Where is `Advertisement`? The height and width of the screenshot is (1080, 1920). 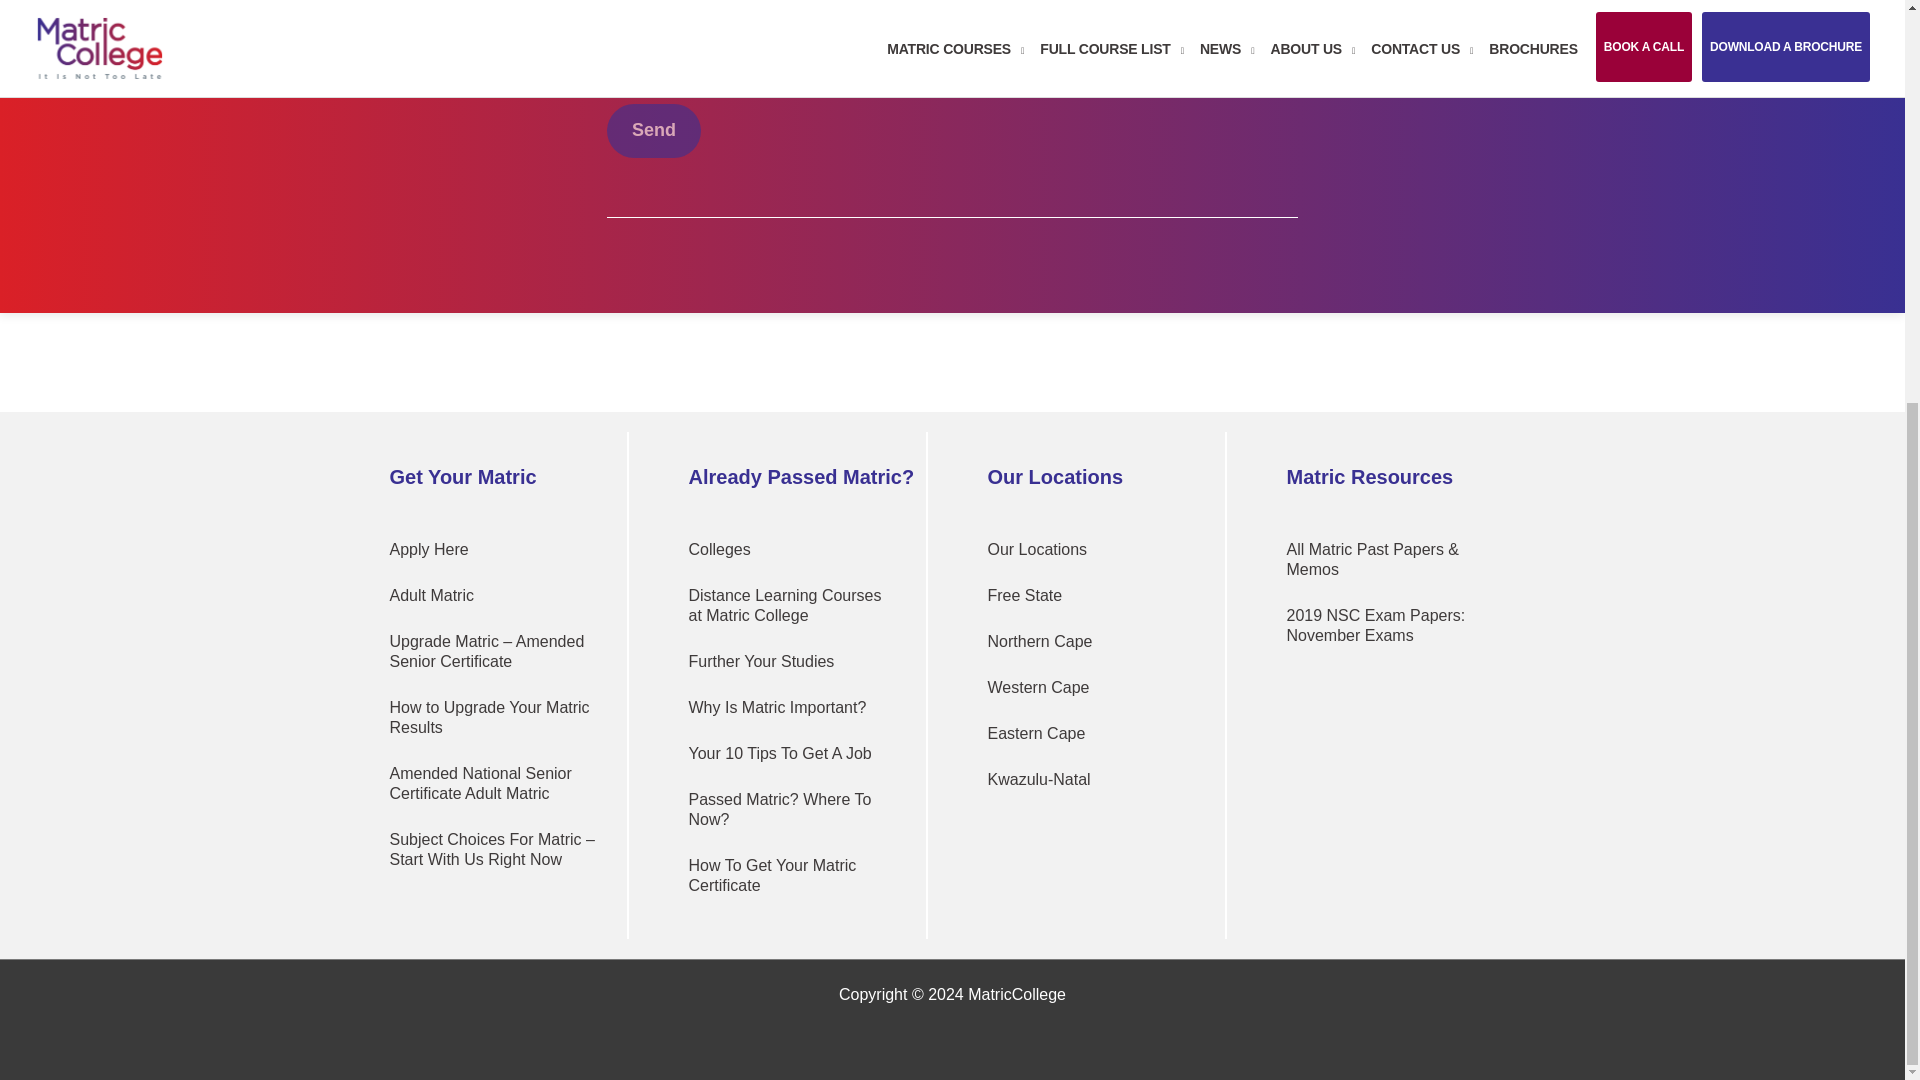
Advertisement is located at coordinates (364, 358).